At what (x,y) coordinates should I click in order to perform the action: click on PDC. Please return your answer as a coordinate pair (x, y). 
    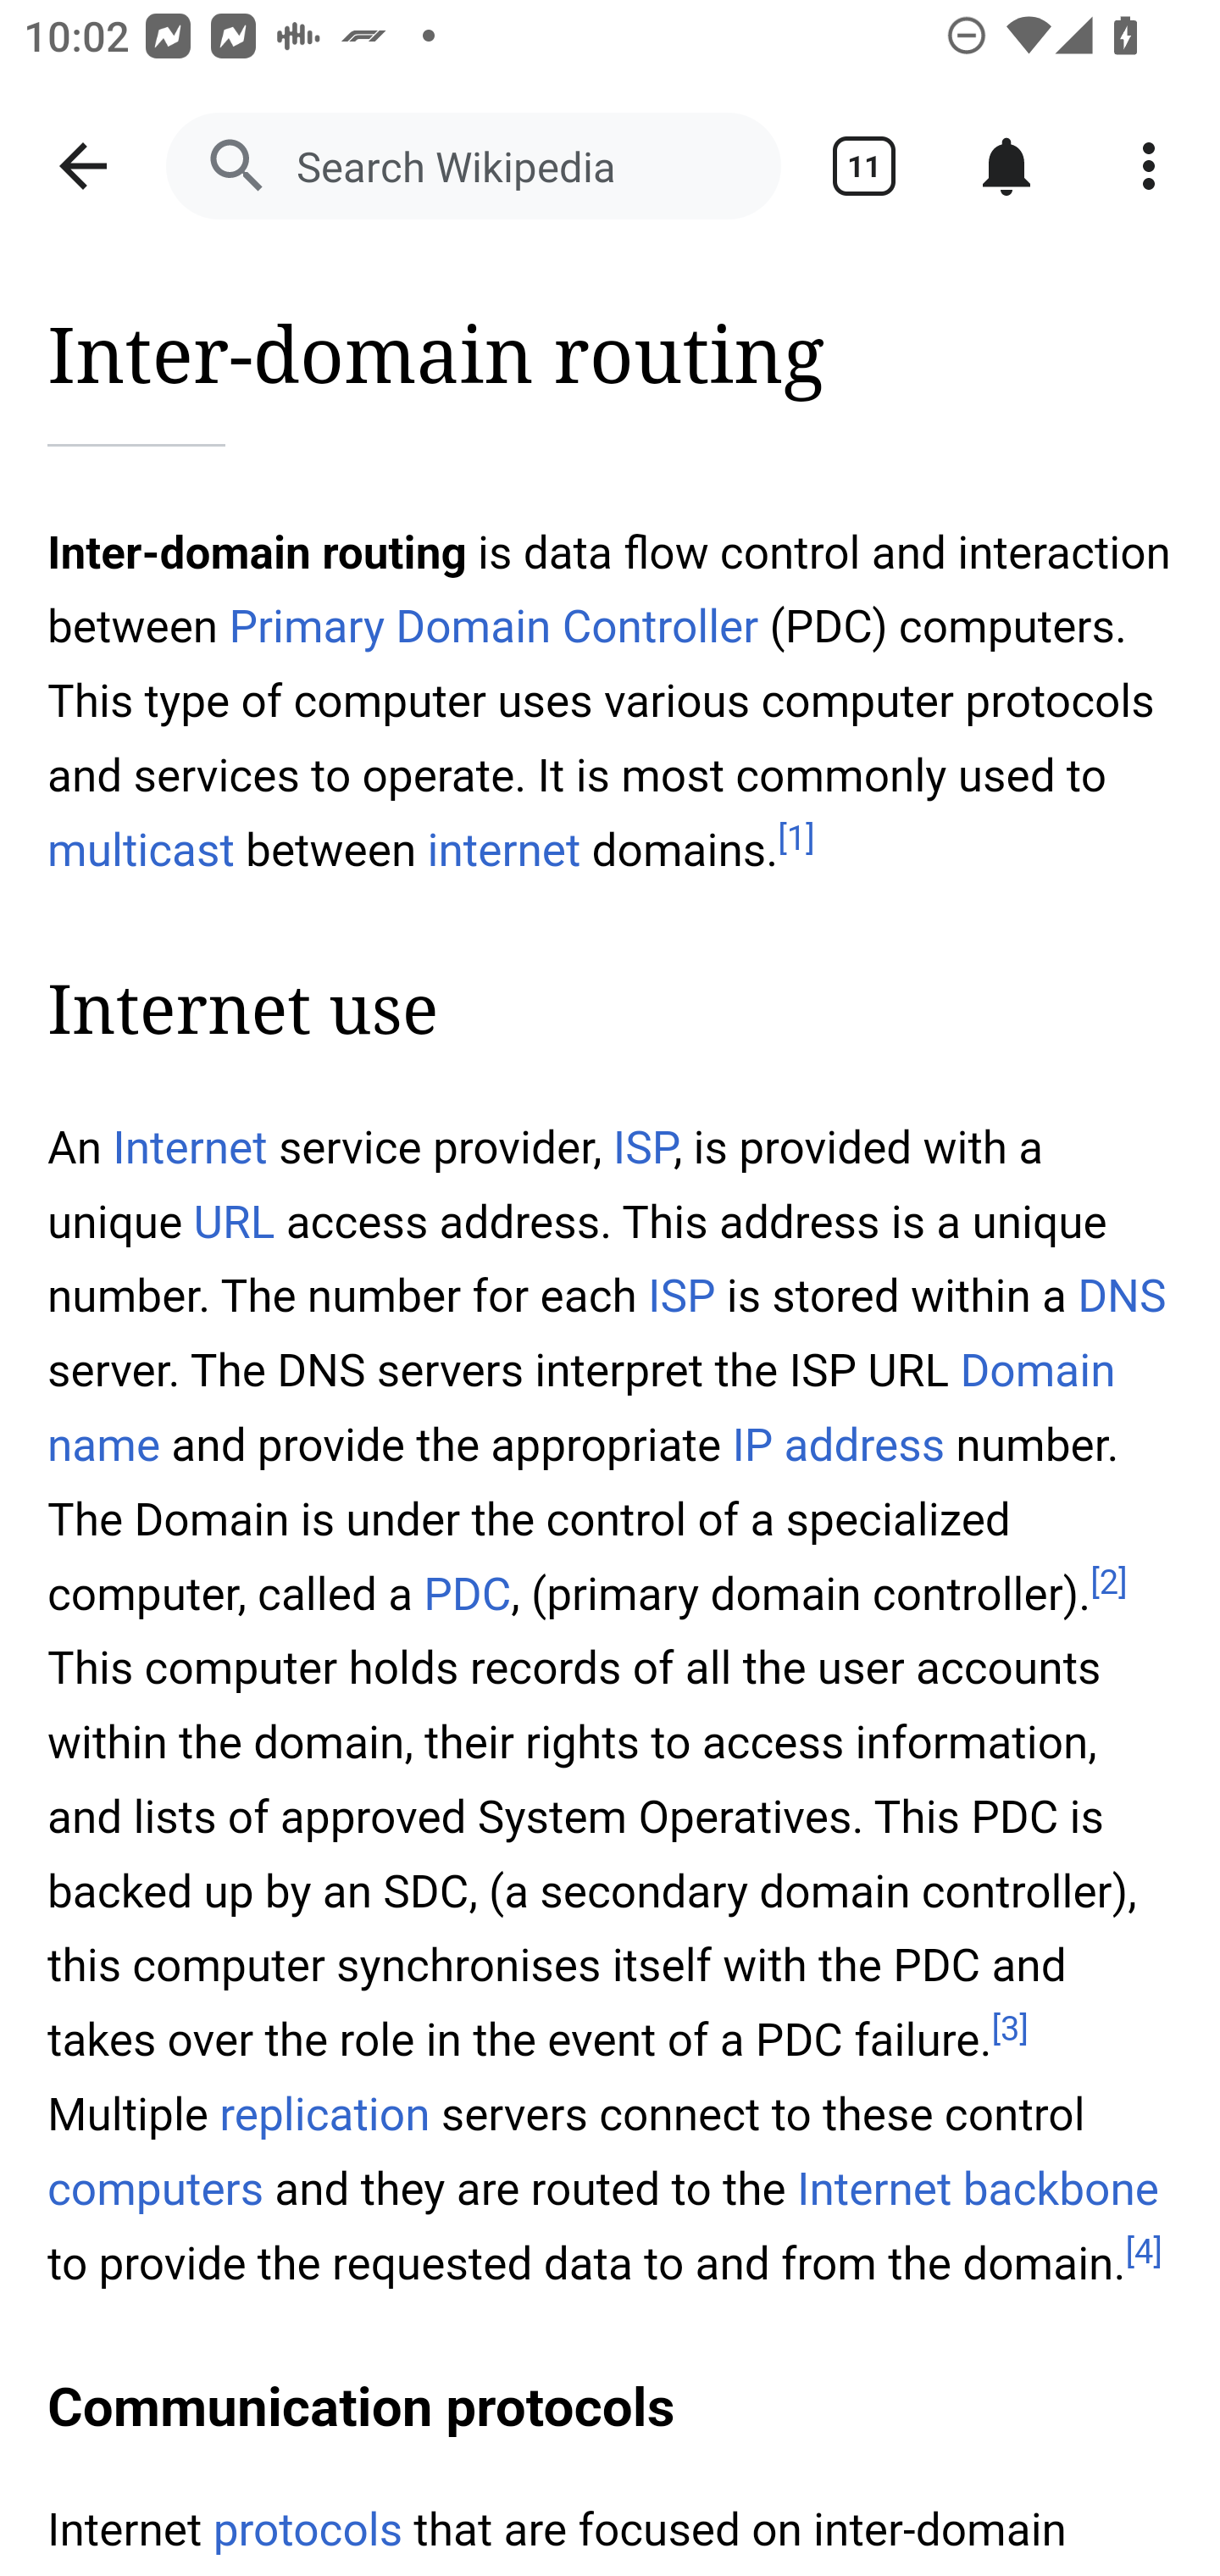
    Looking at the image, I should click on (466, 1595).